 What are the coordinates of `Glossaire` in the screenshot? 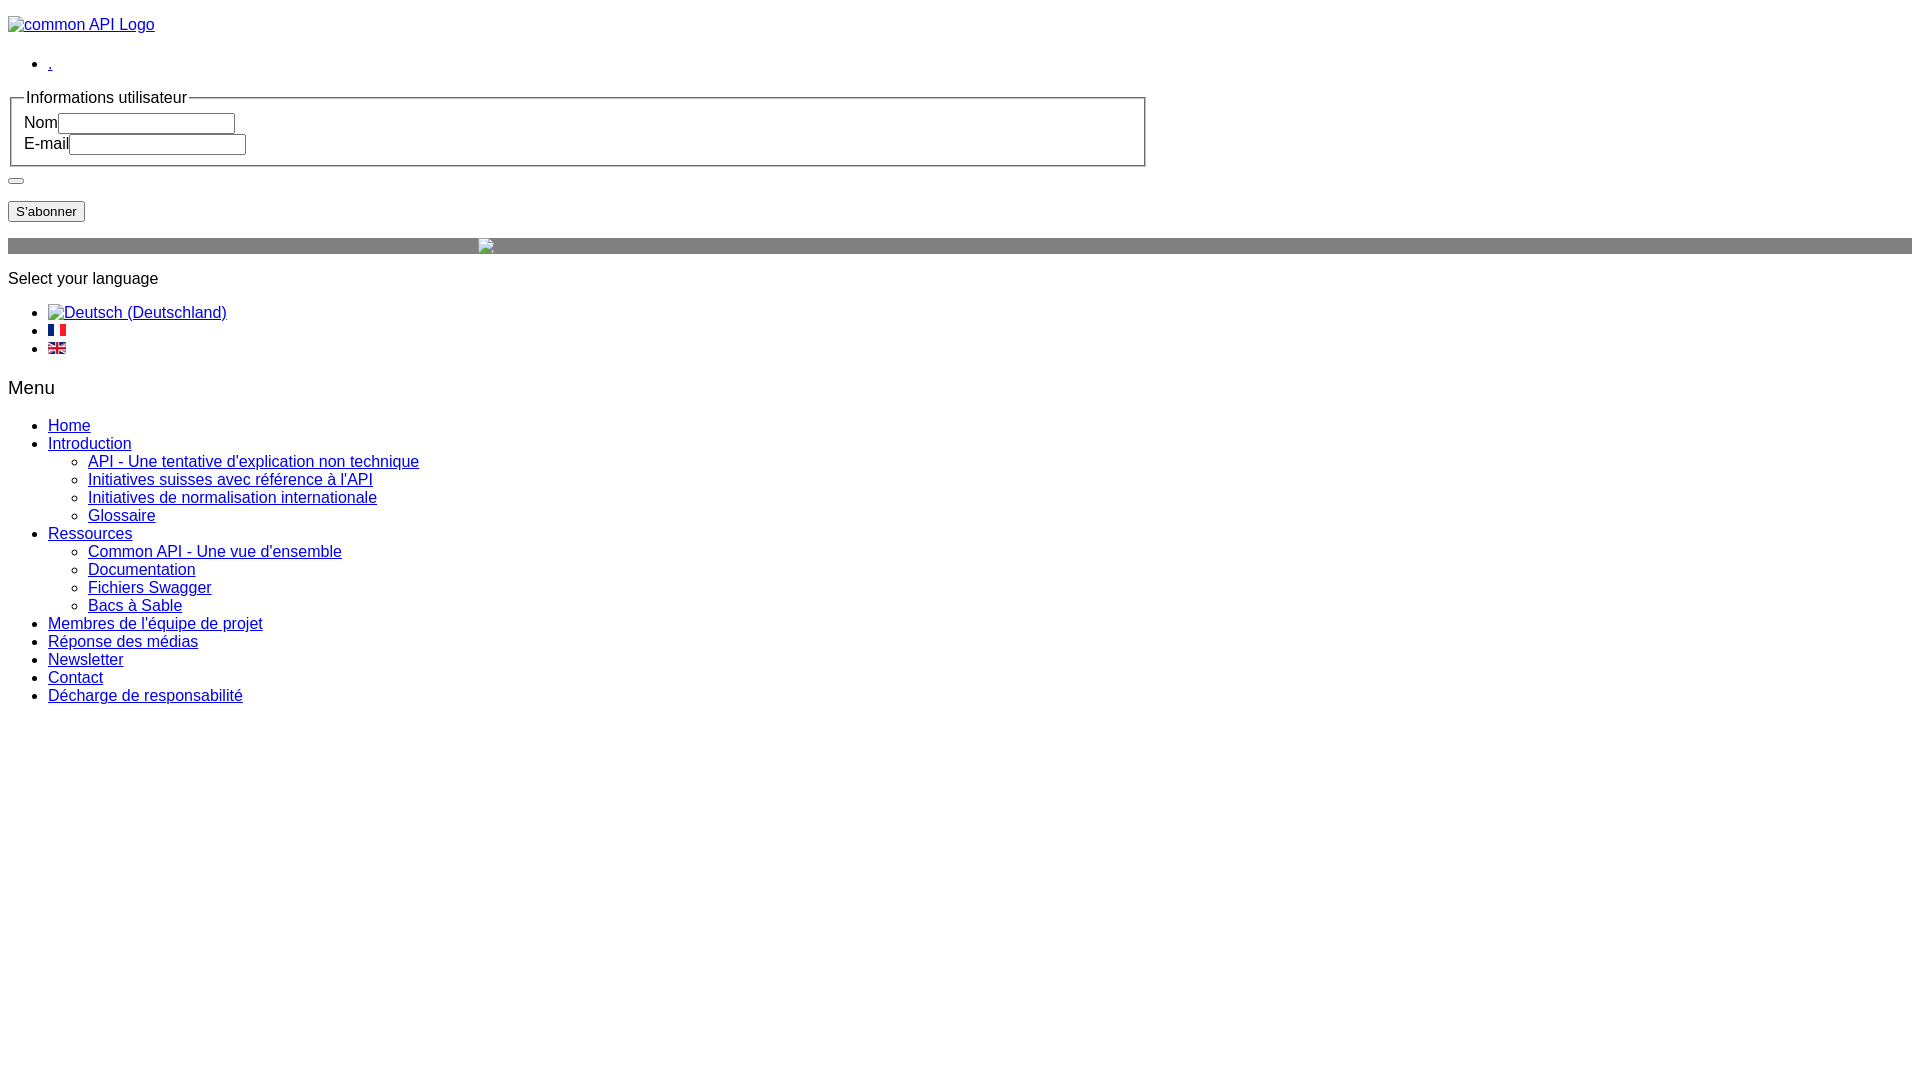 It's located at (122, 516).